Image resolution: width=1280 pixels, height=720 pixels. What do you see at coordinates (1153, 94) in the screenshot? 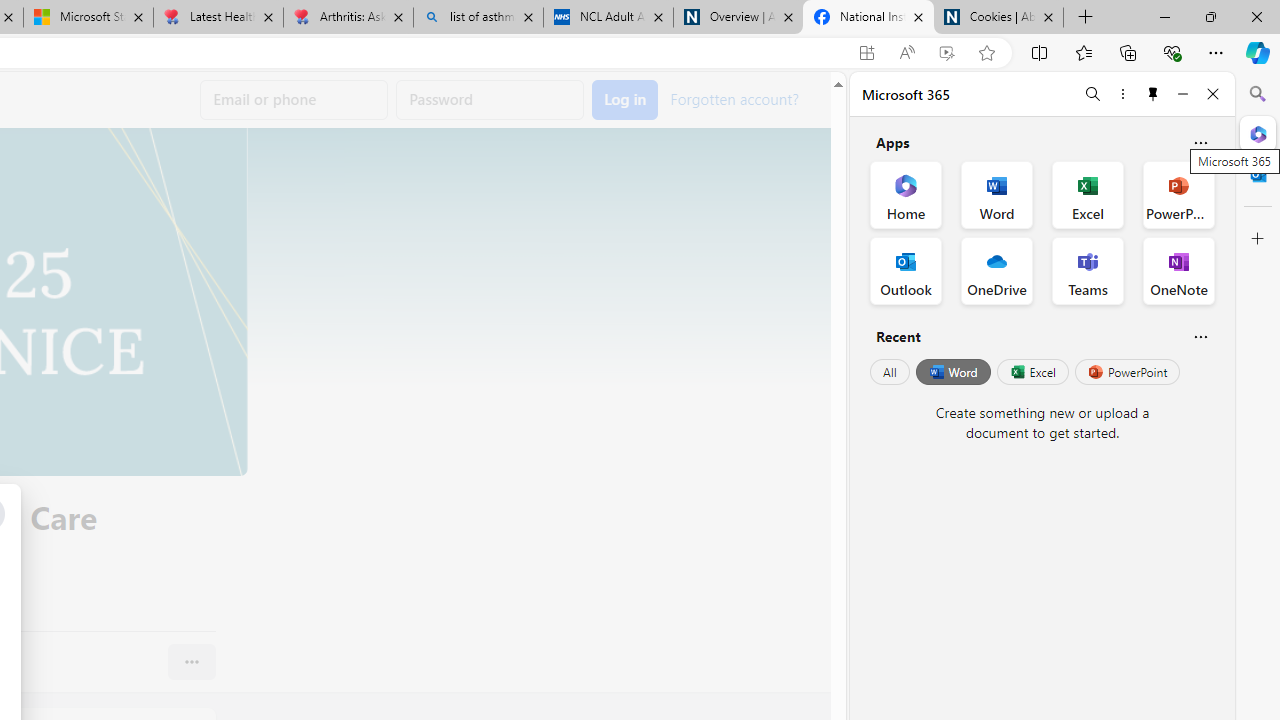
I see `Unpin side pane` at bounding box center [1153, 94].